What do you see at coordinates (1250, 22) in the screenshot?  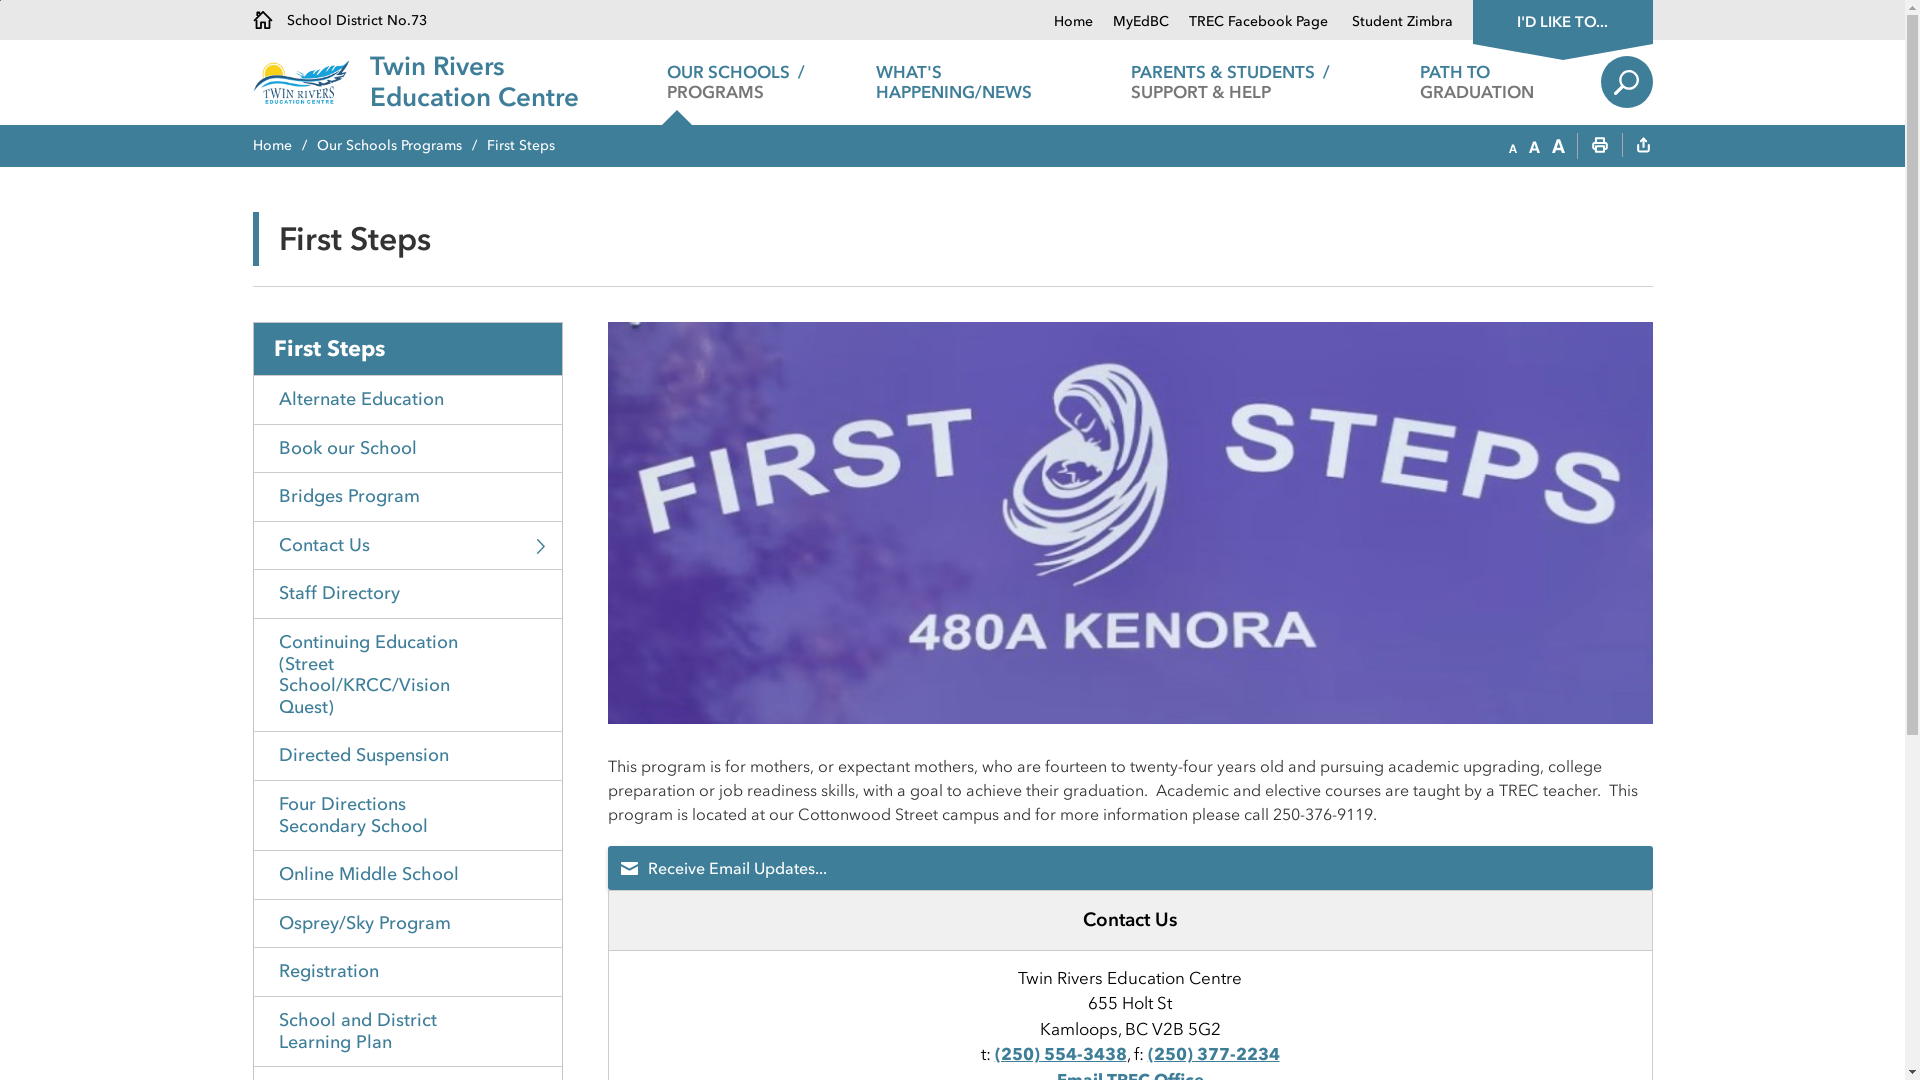 I see `TREC Facebook Page` at bounding box center [1250, 22].